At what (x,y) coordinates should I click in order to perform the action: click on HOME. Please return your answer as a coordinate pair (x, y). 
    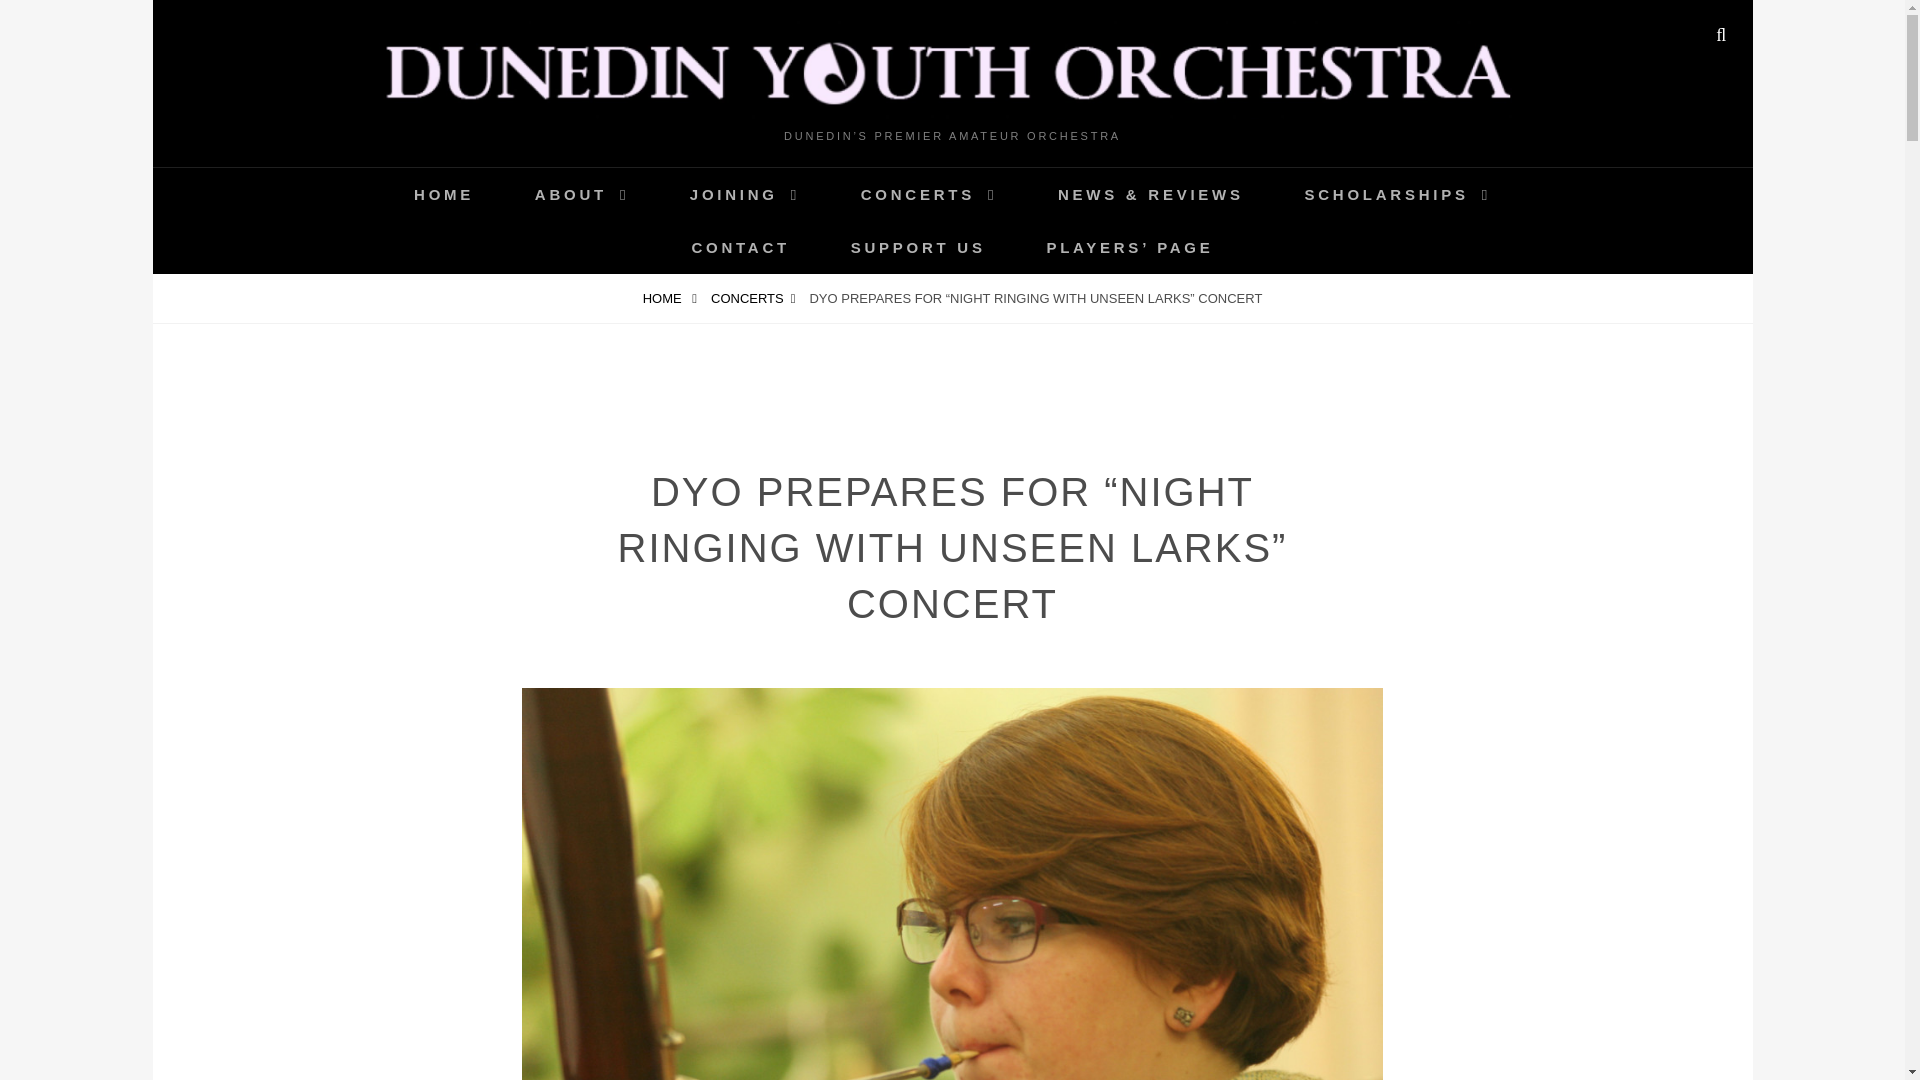
    Looking at the image, I should click on (670, 298).